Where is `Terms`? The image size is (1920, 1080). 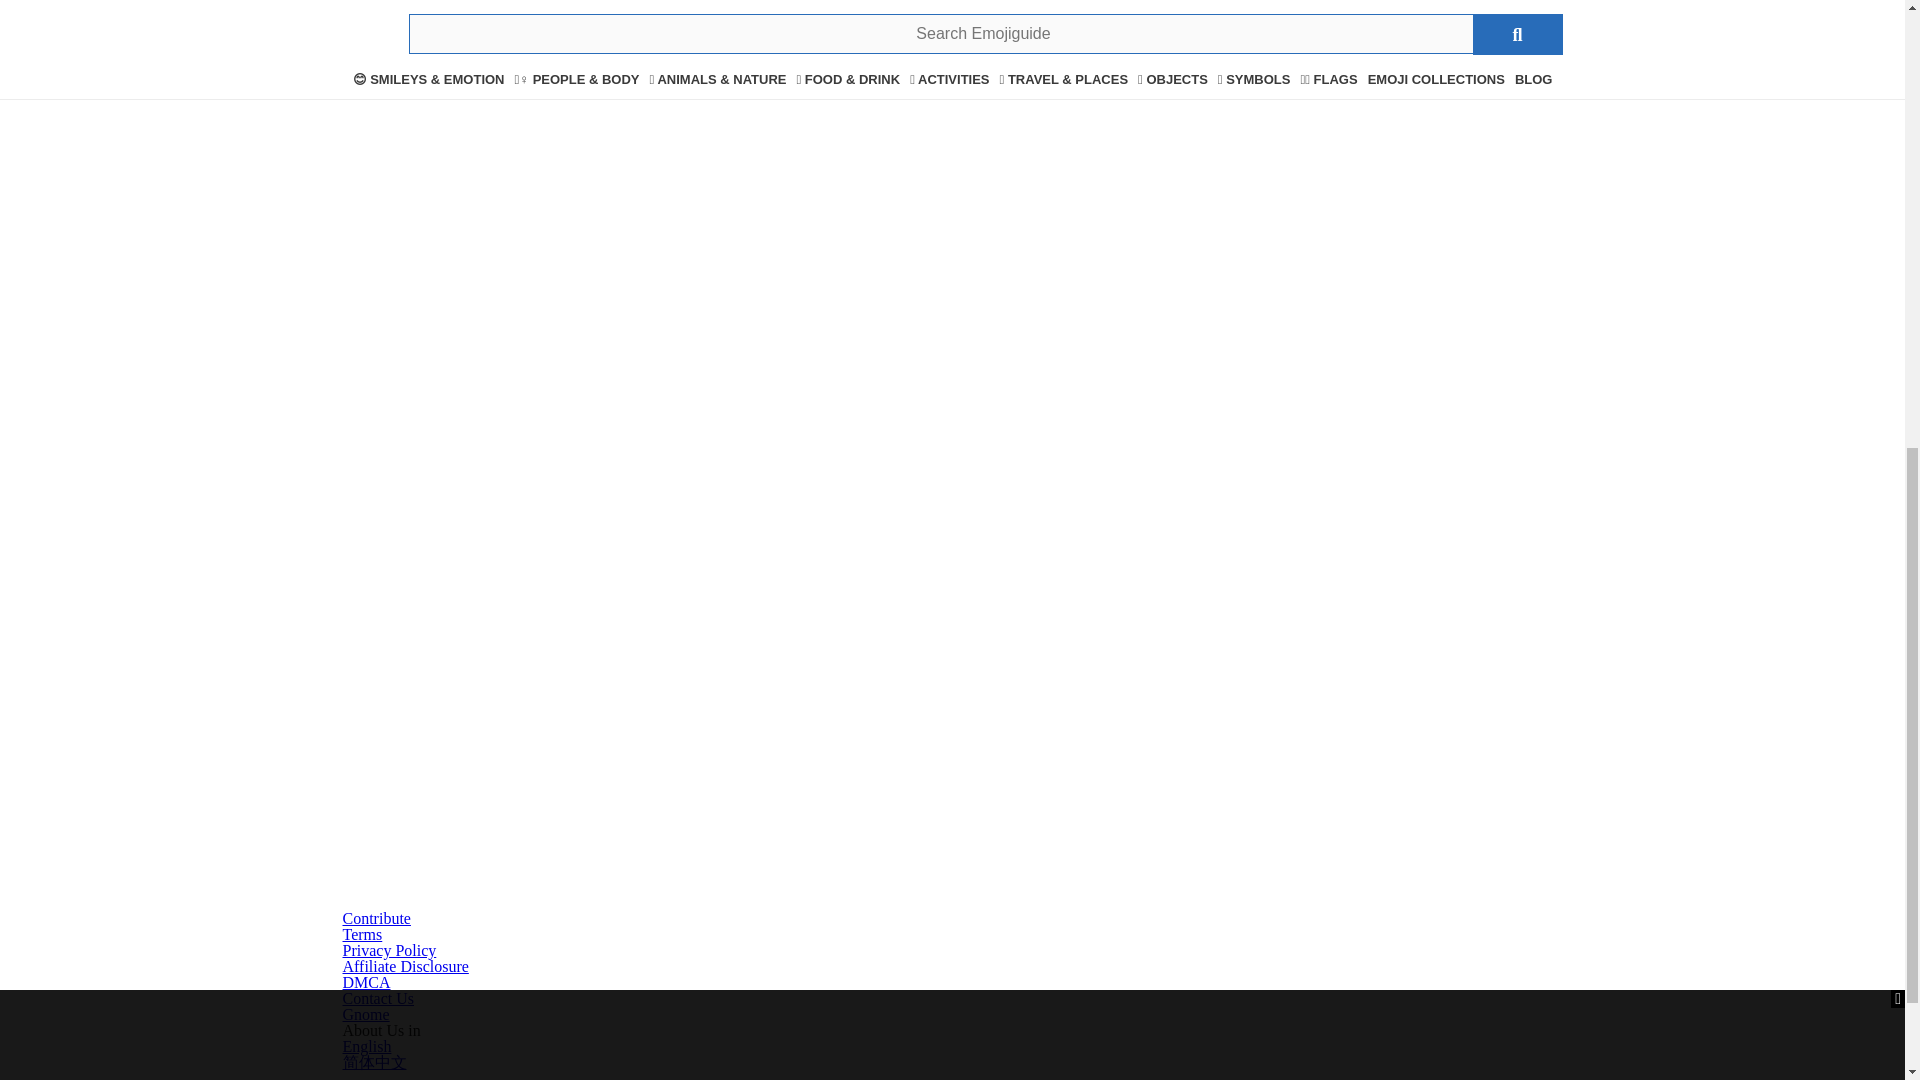 Terms is located at coordinates (362, 934).